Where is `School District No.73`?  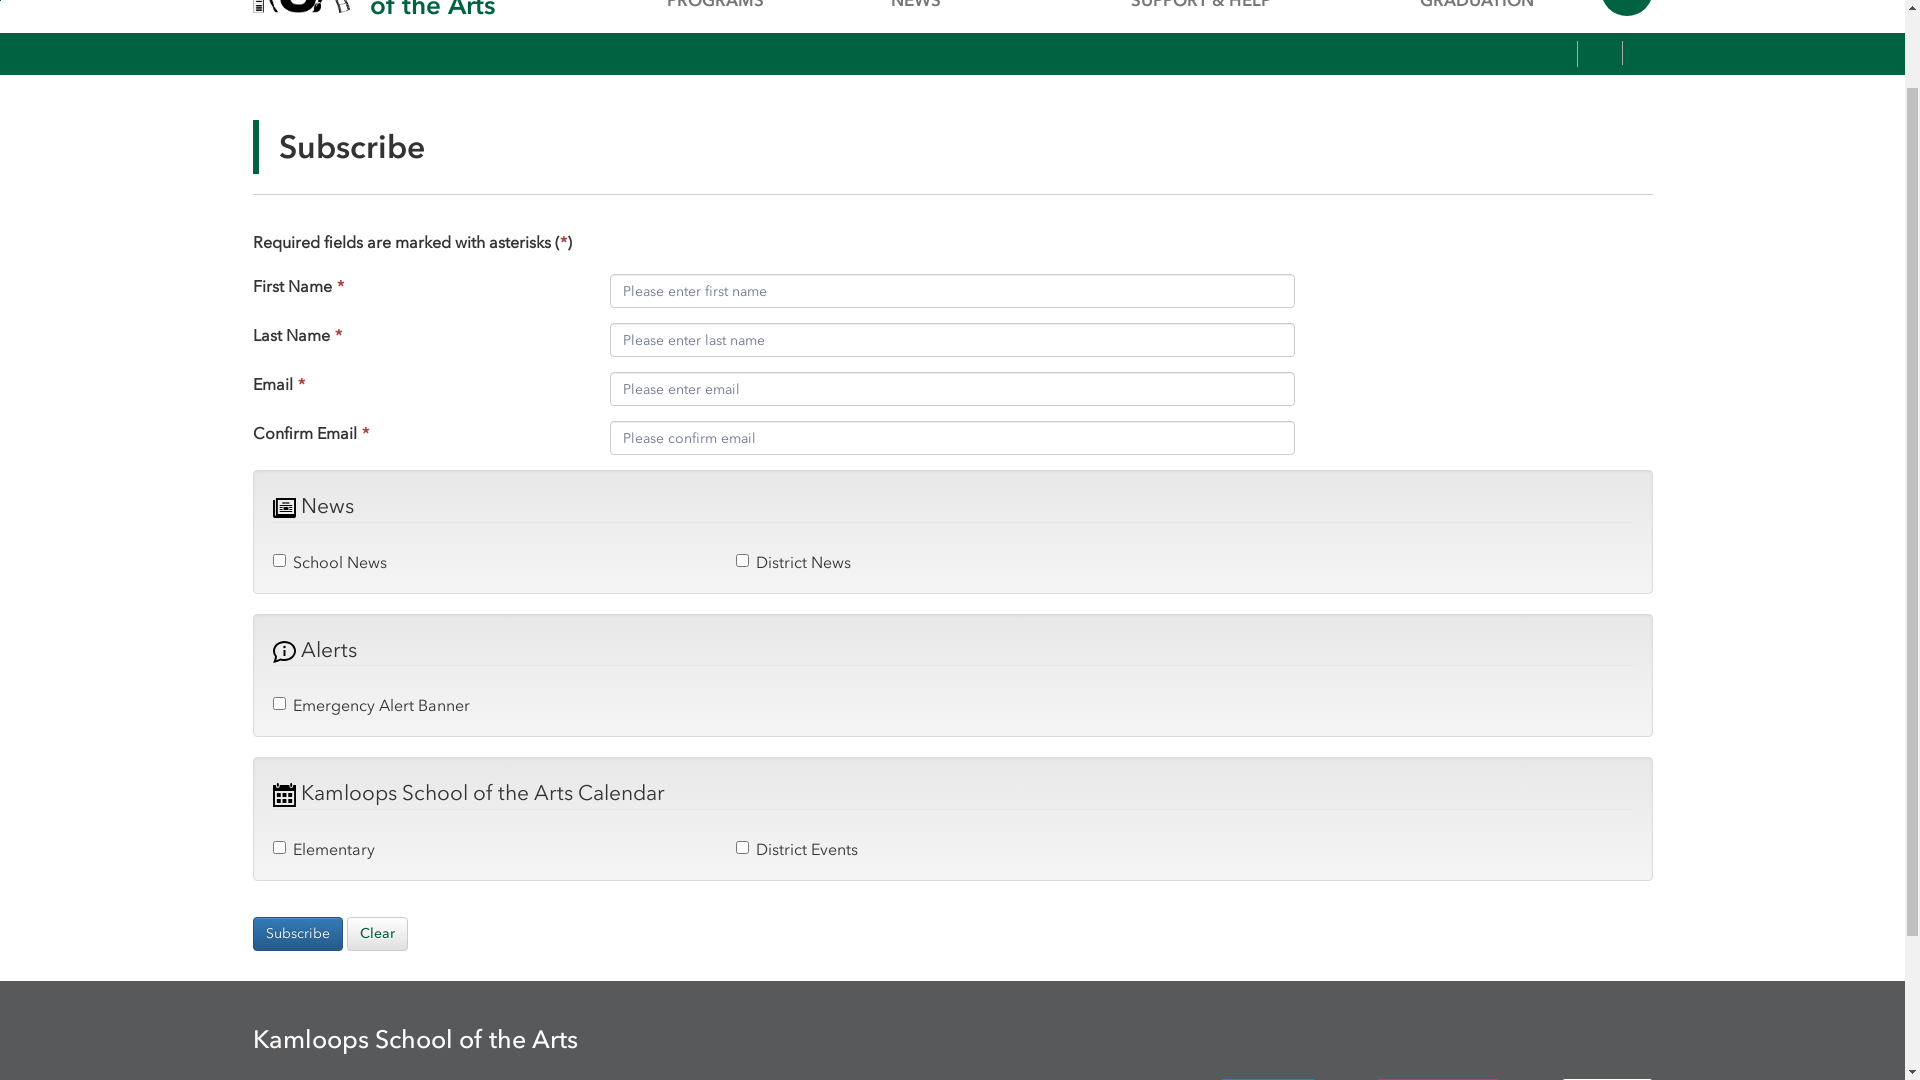
School District No.73 is located at coordinates (339, 20).